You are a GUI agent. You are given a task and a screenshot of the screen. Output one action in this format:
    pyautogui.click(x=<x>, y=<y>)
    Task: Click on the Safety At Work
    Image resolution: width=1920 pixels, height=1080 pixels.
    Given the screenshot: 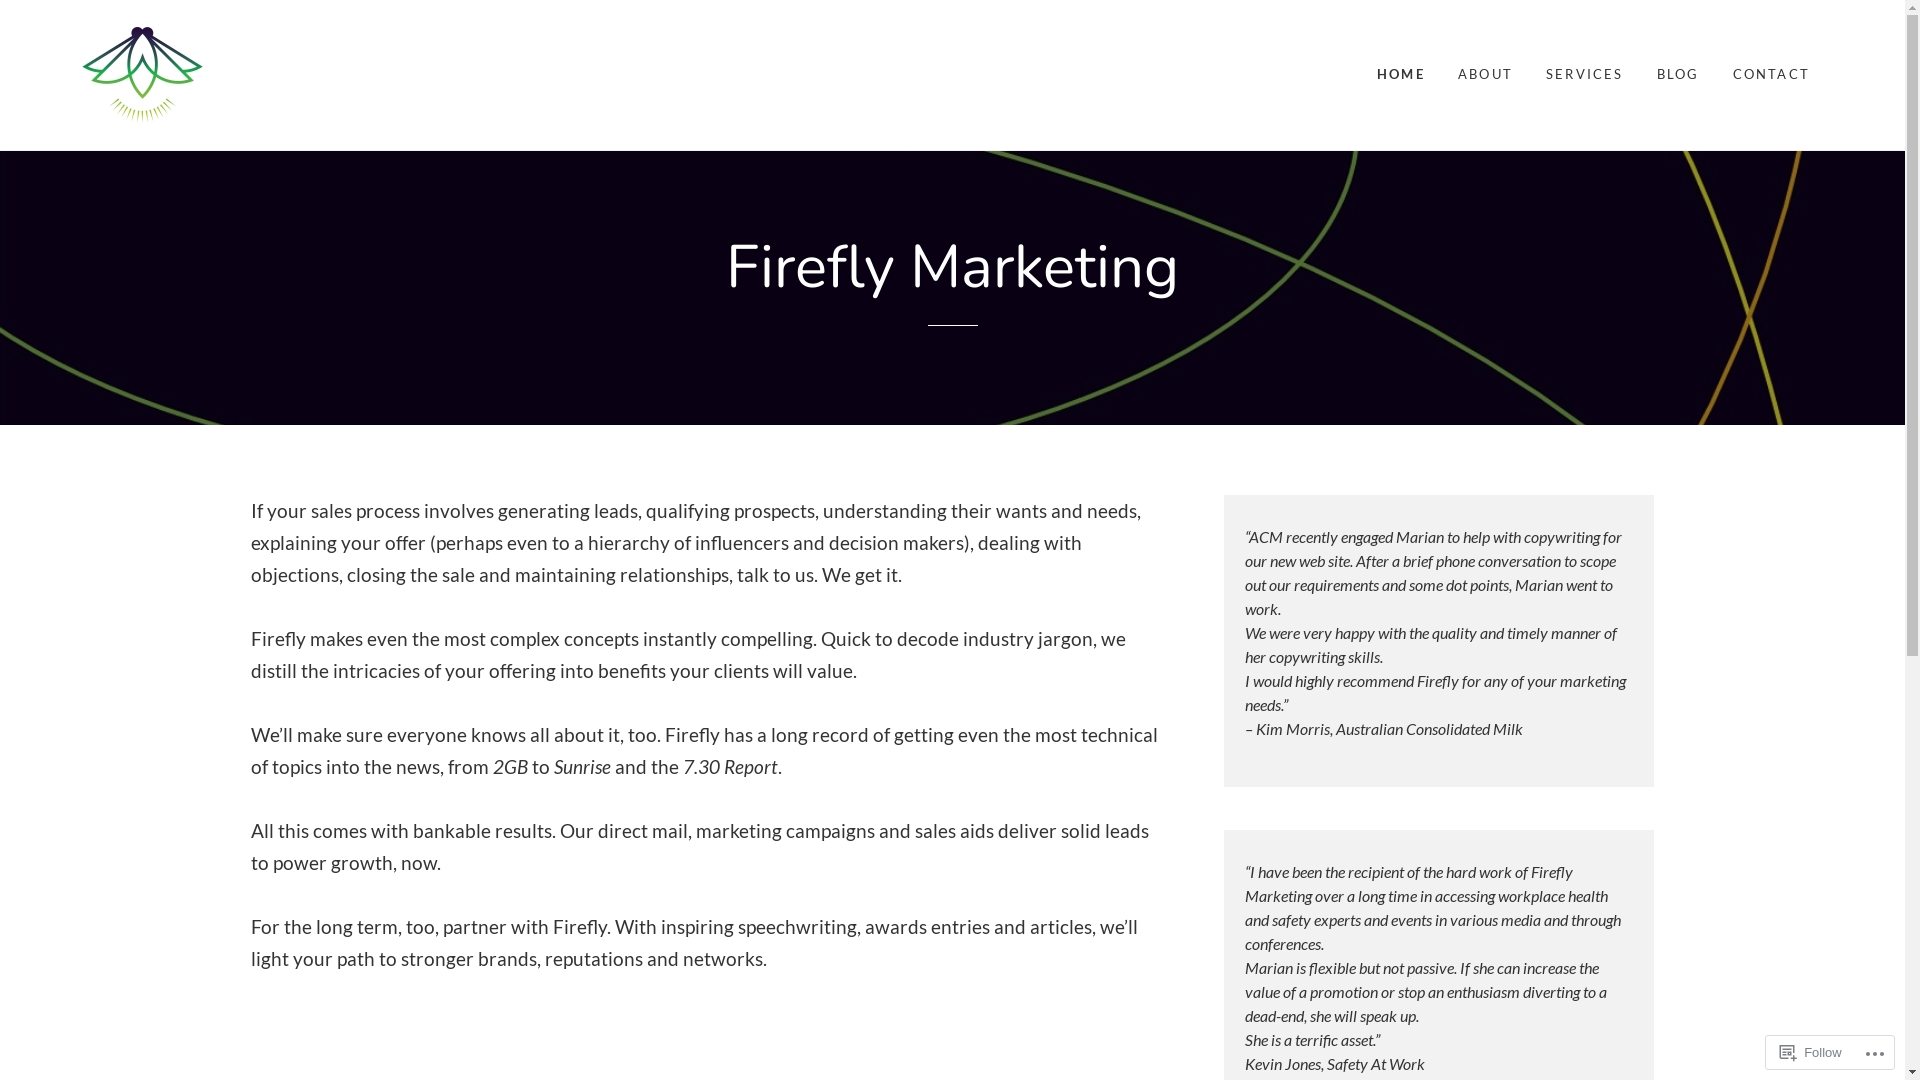 What is the action you would take?
    pyautogui.click(x=1376, y=1064)
    